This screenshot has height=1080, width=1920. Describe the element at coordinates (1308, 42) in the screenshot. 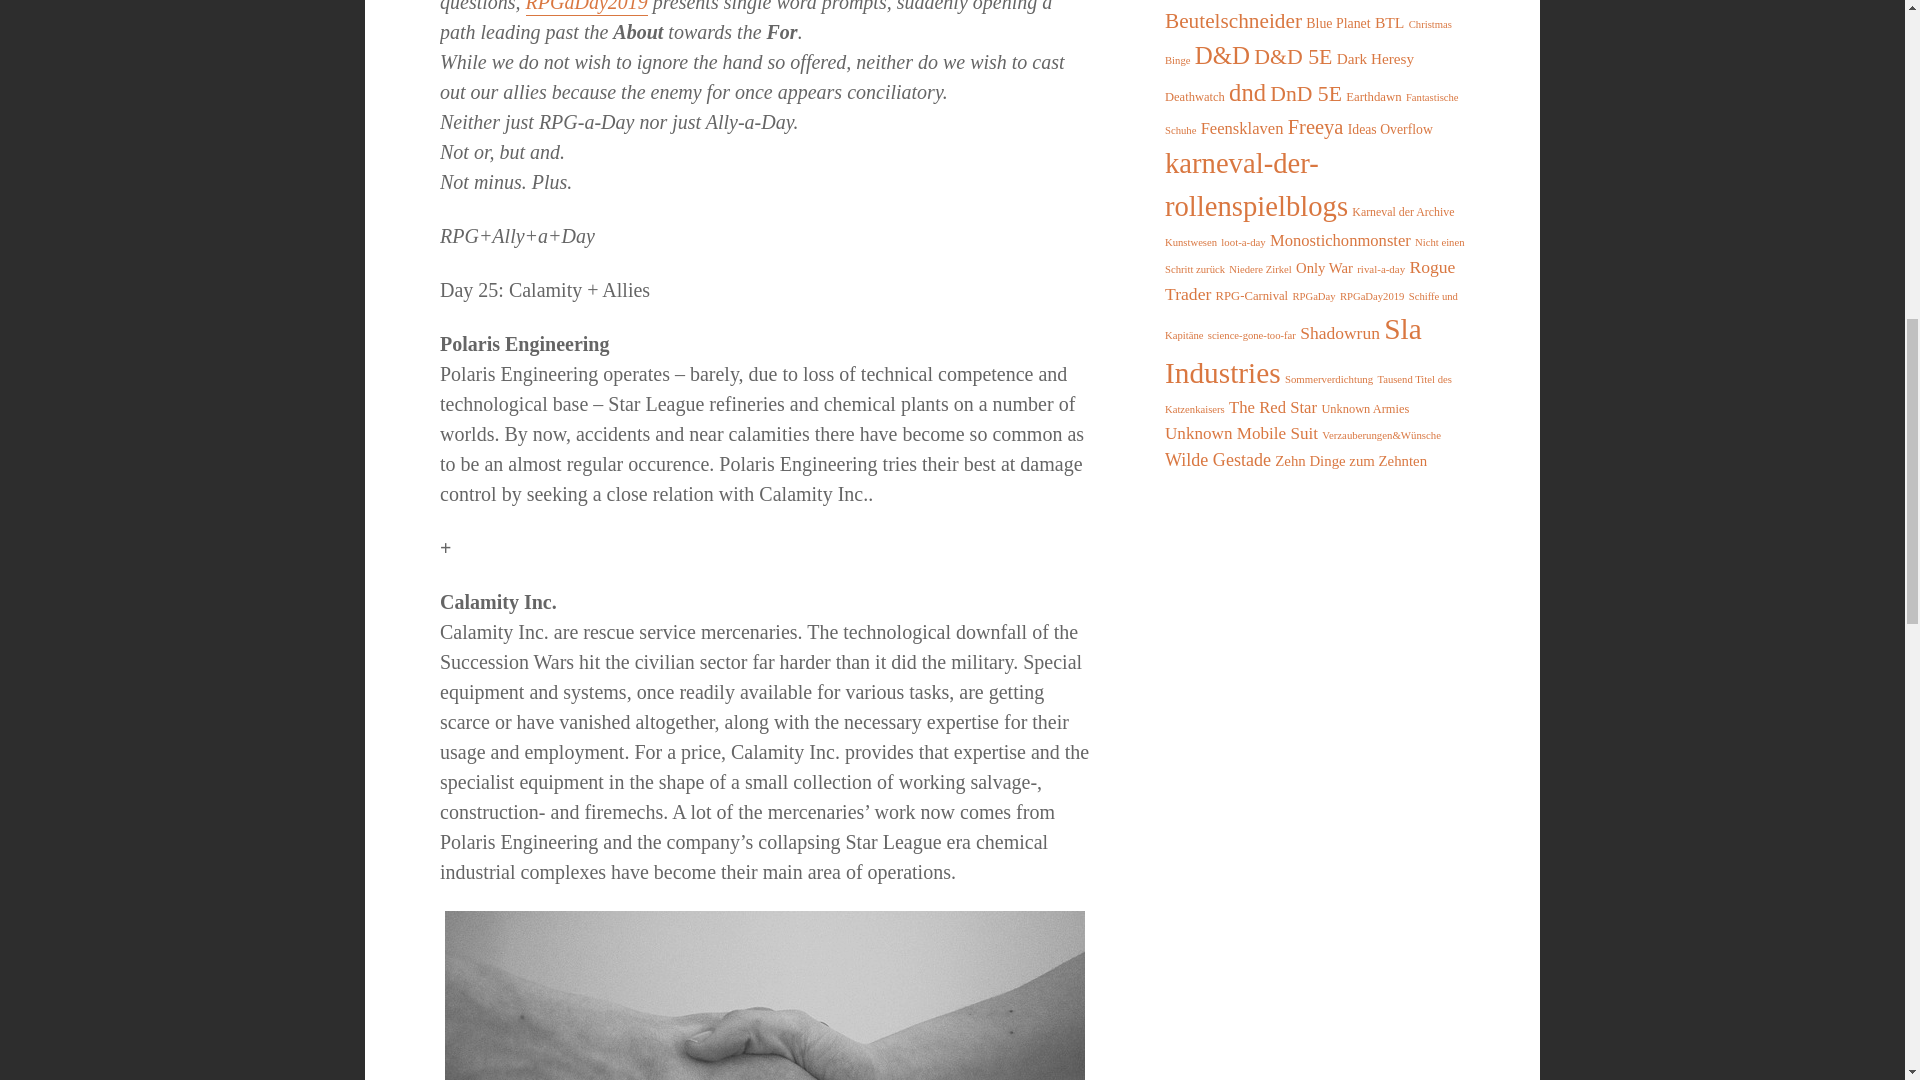

I see `Christmas Binge` at that location.